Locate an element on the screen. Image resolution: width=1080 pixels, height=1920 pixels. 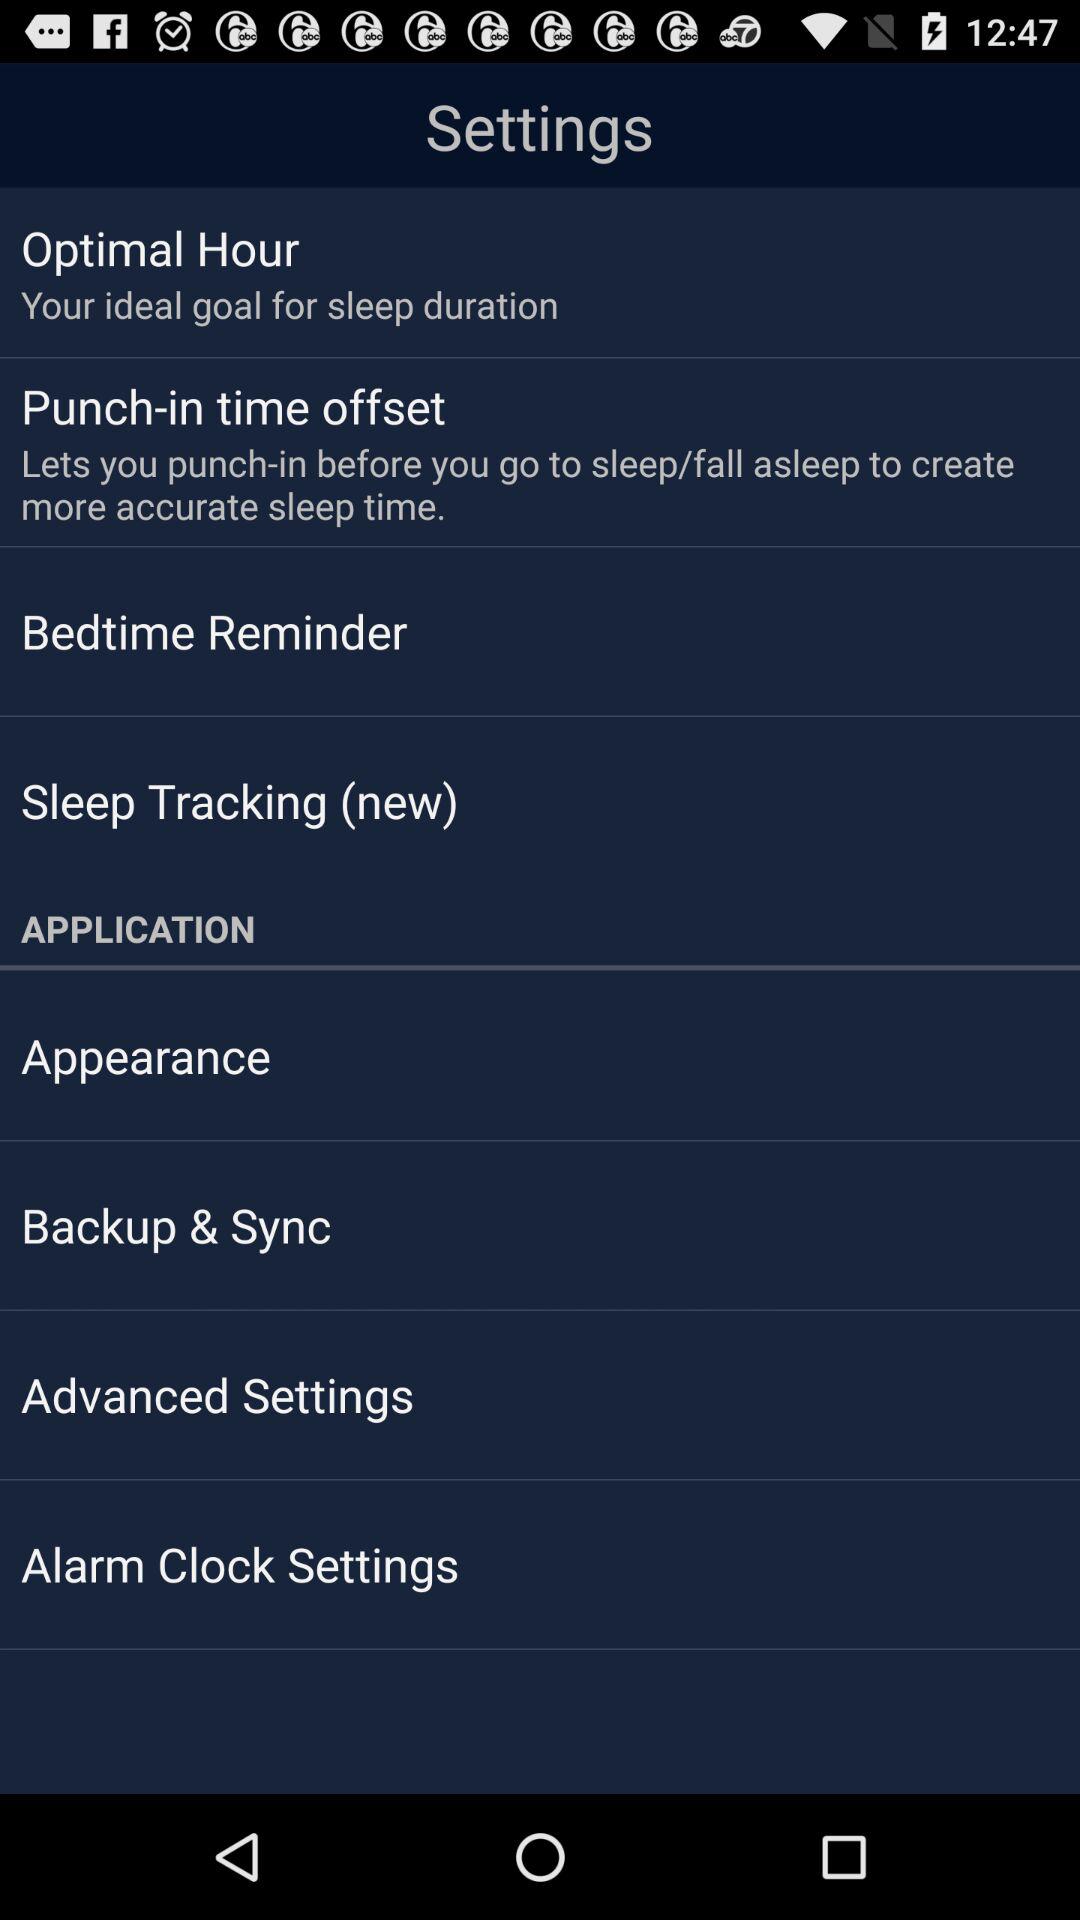
launch advanced settings is located at coordinates (217, 1394).